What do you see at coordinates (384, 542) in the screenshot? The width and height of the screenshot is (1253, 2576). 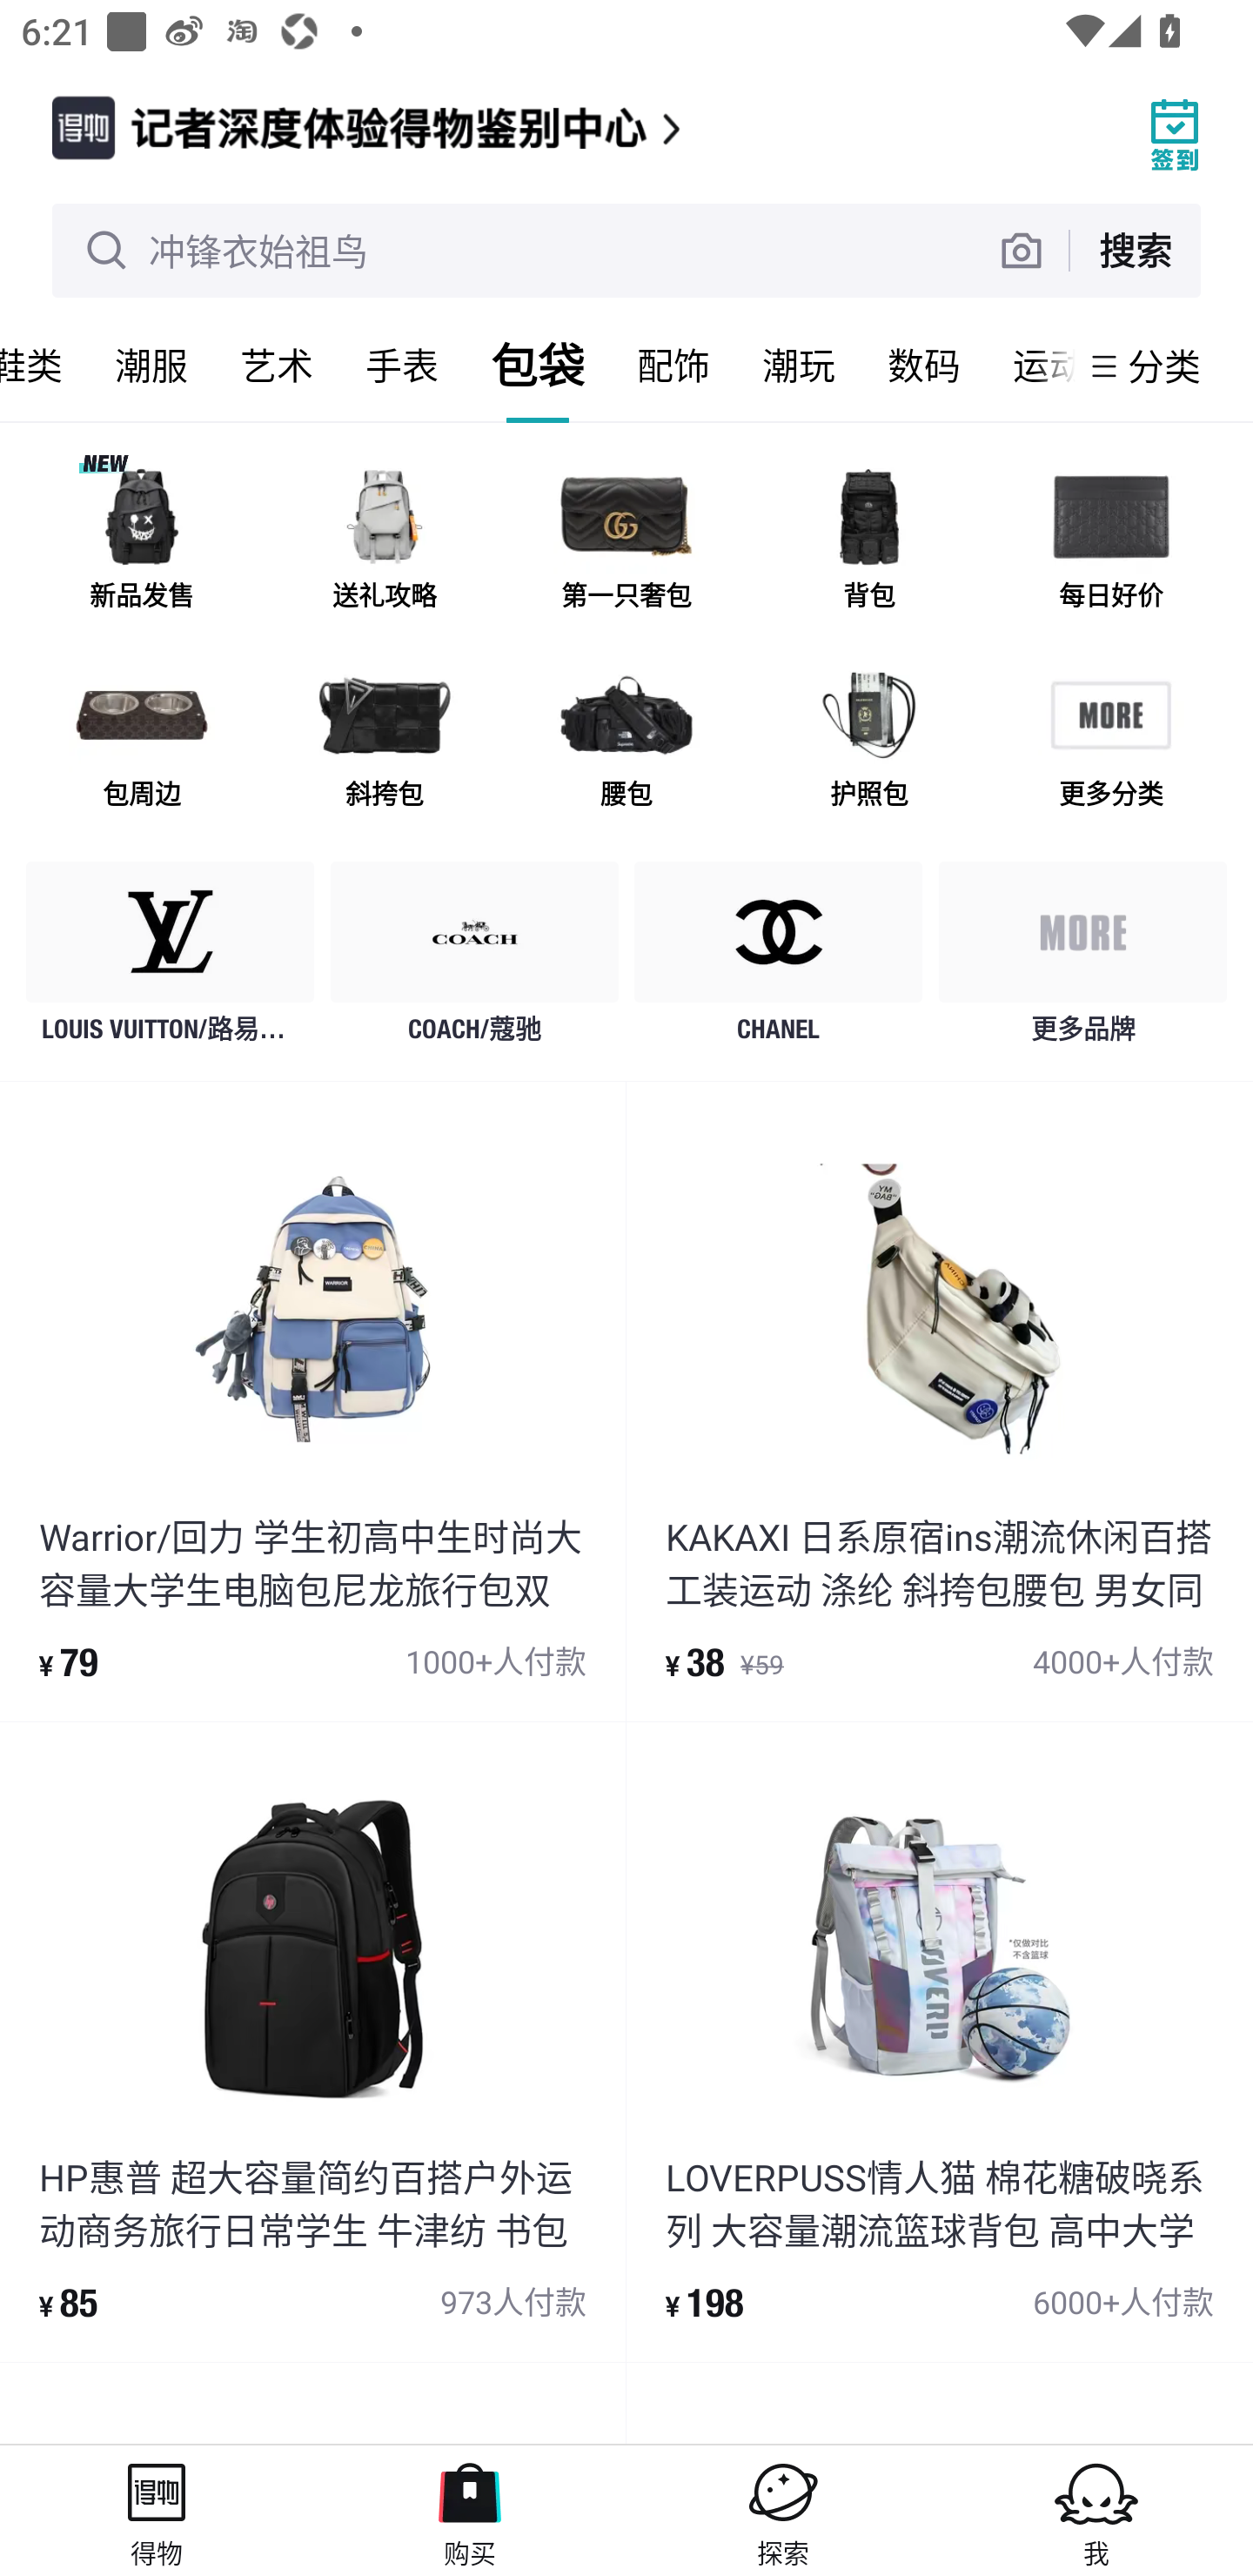 I see `送礼攻略` at bounding box center [384, 542].